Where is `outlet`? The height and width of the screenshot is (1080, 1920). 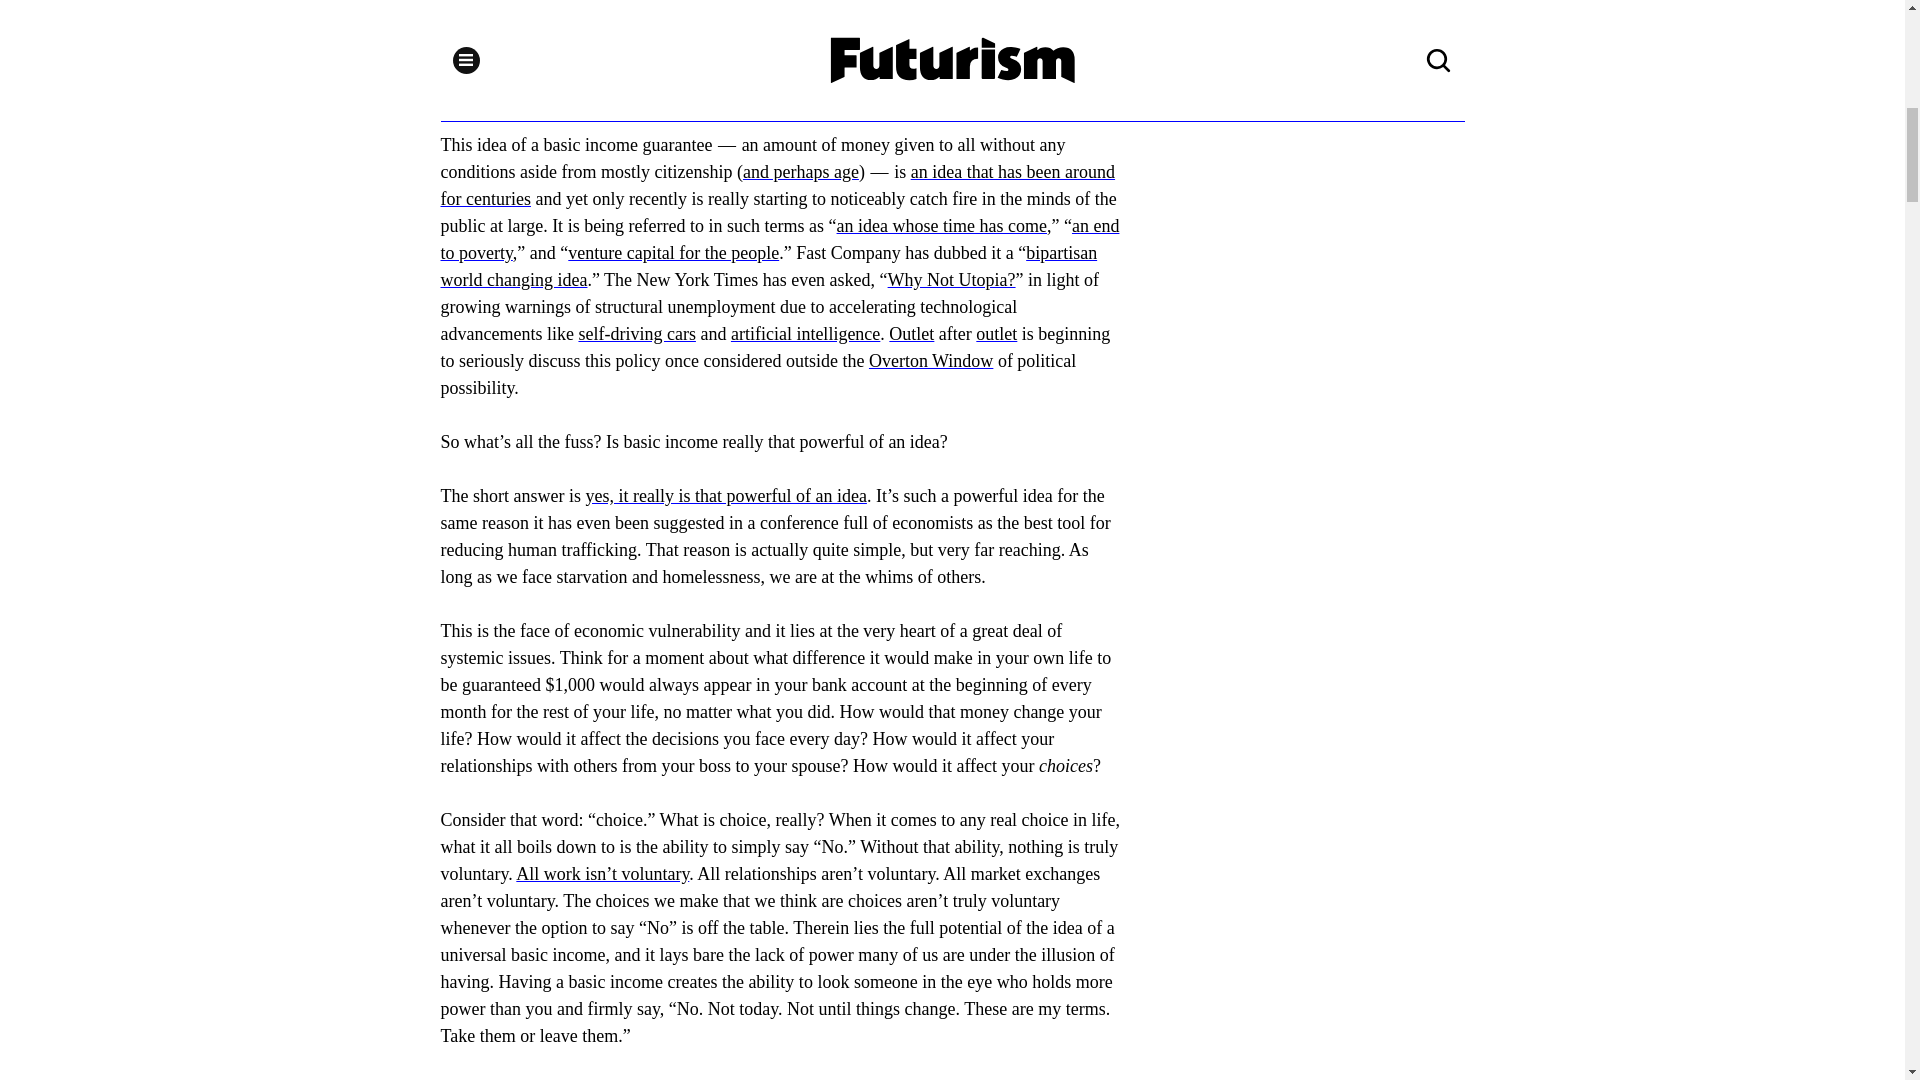
outlet is located at coordinates (996, 334).